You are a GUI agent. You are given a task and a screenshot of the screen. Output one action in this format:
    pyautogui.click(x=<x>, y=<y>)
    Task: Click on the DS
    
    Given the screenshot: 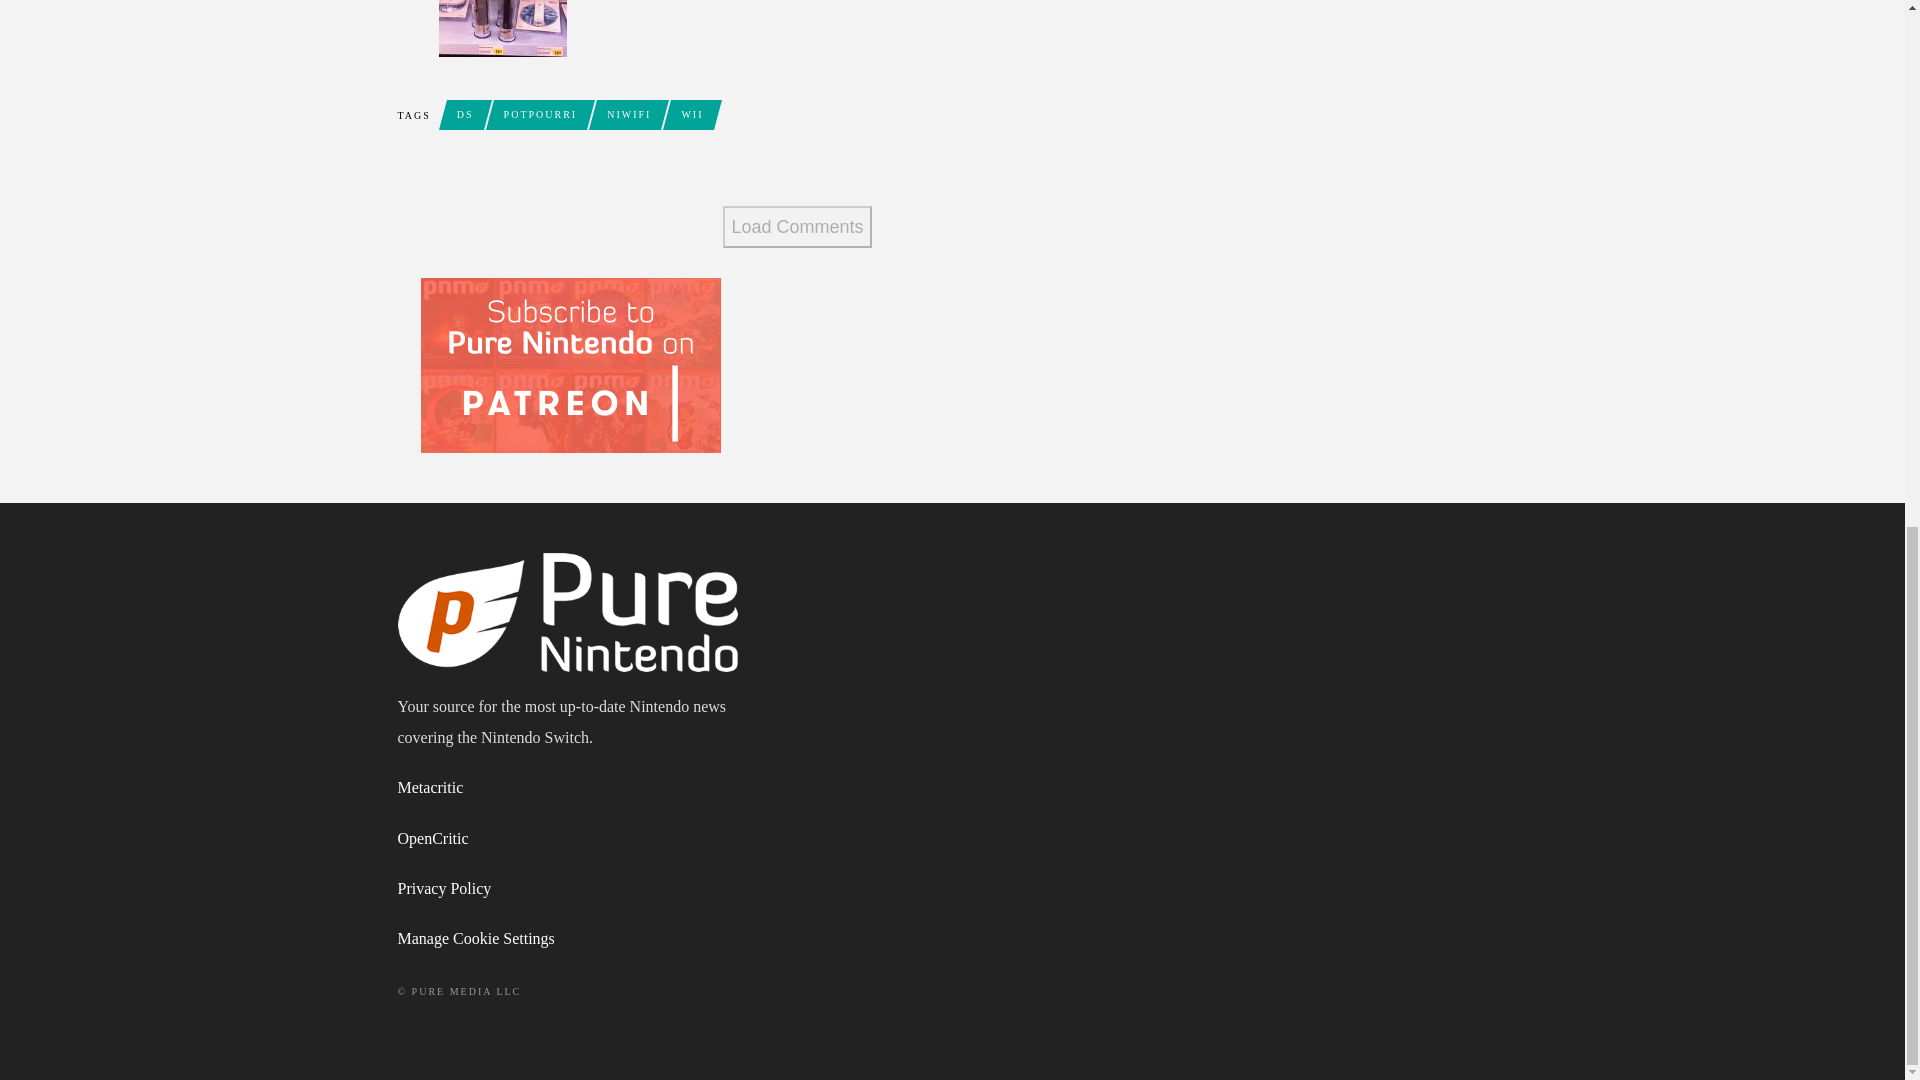 What is the action you would take?
    pyautogui.click(x=465, y=114)
    